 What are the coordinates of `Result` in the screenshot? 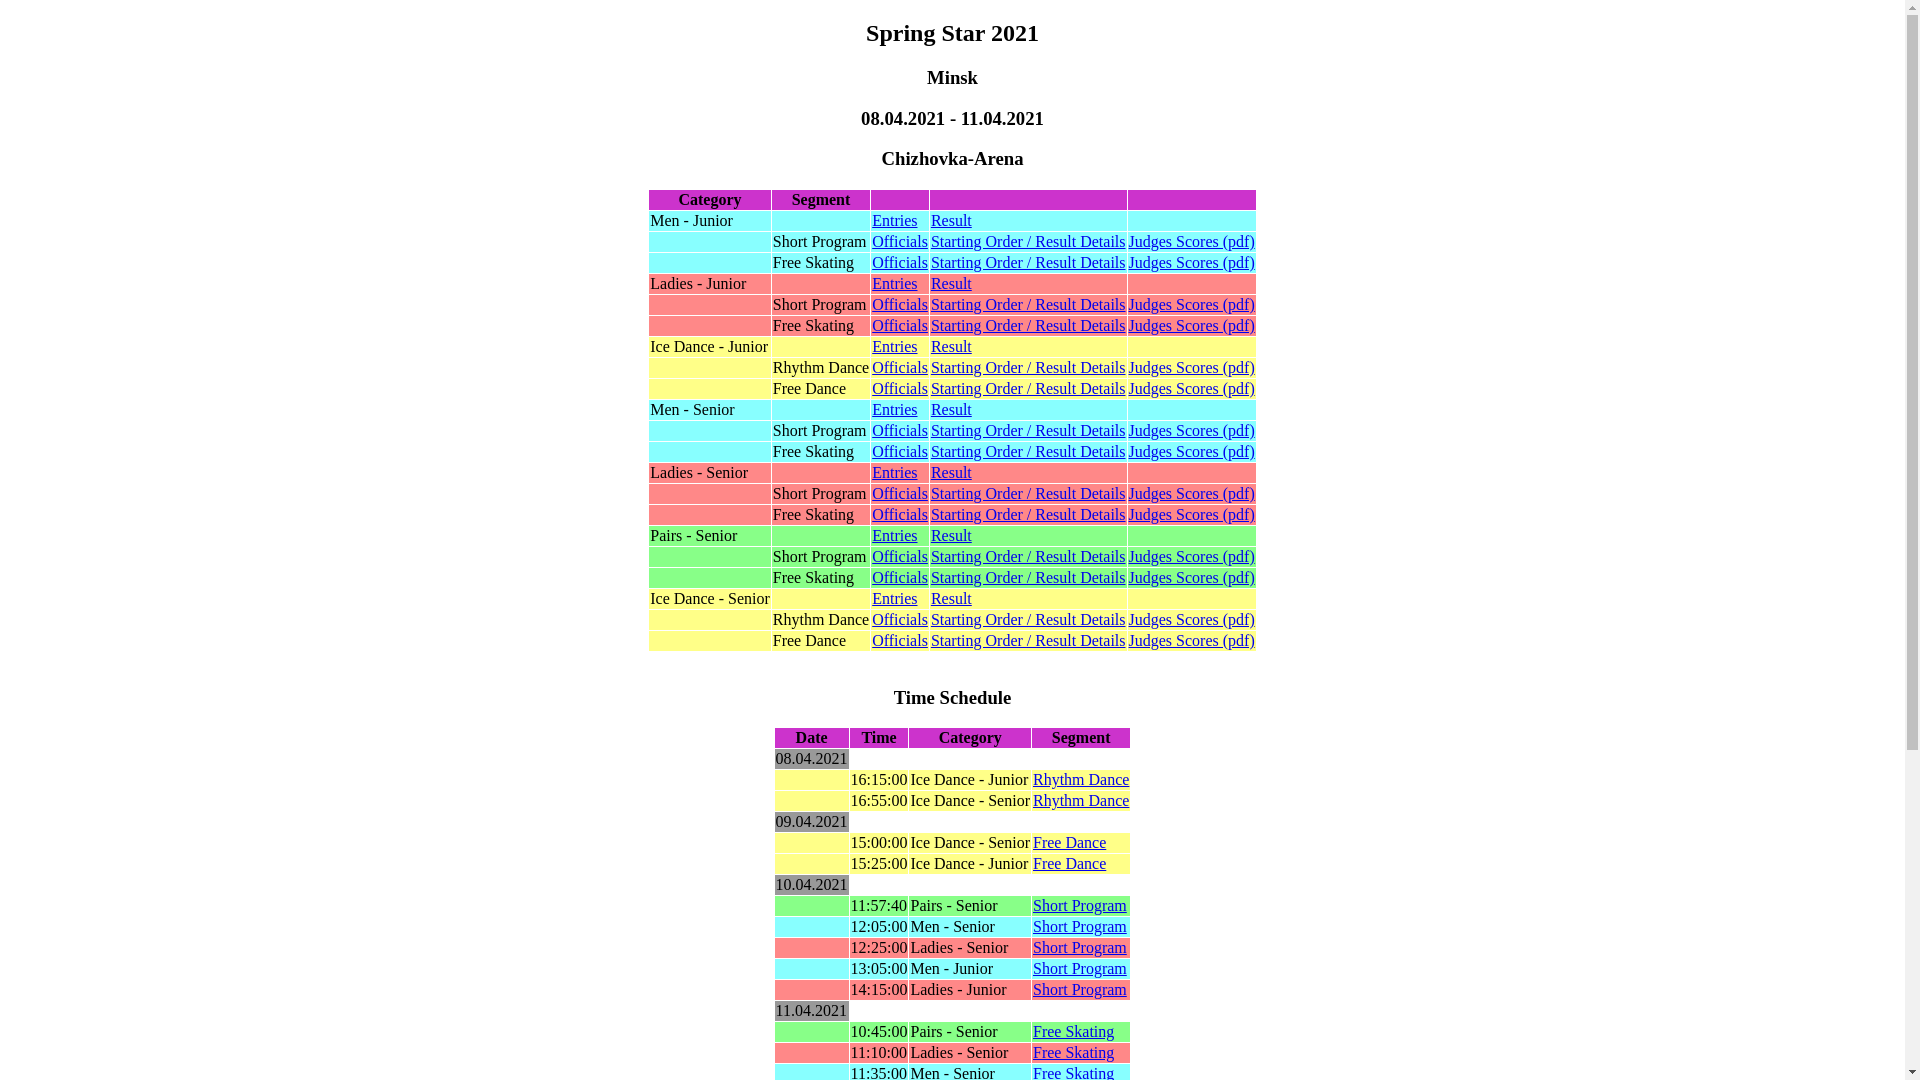 It's located at (952, 220).